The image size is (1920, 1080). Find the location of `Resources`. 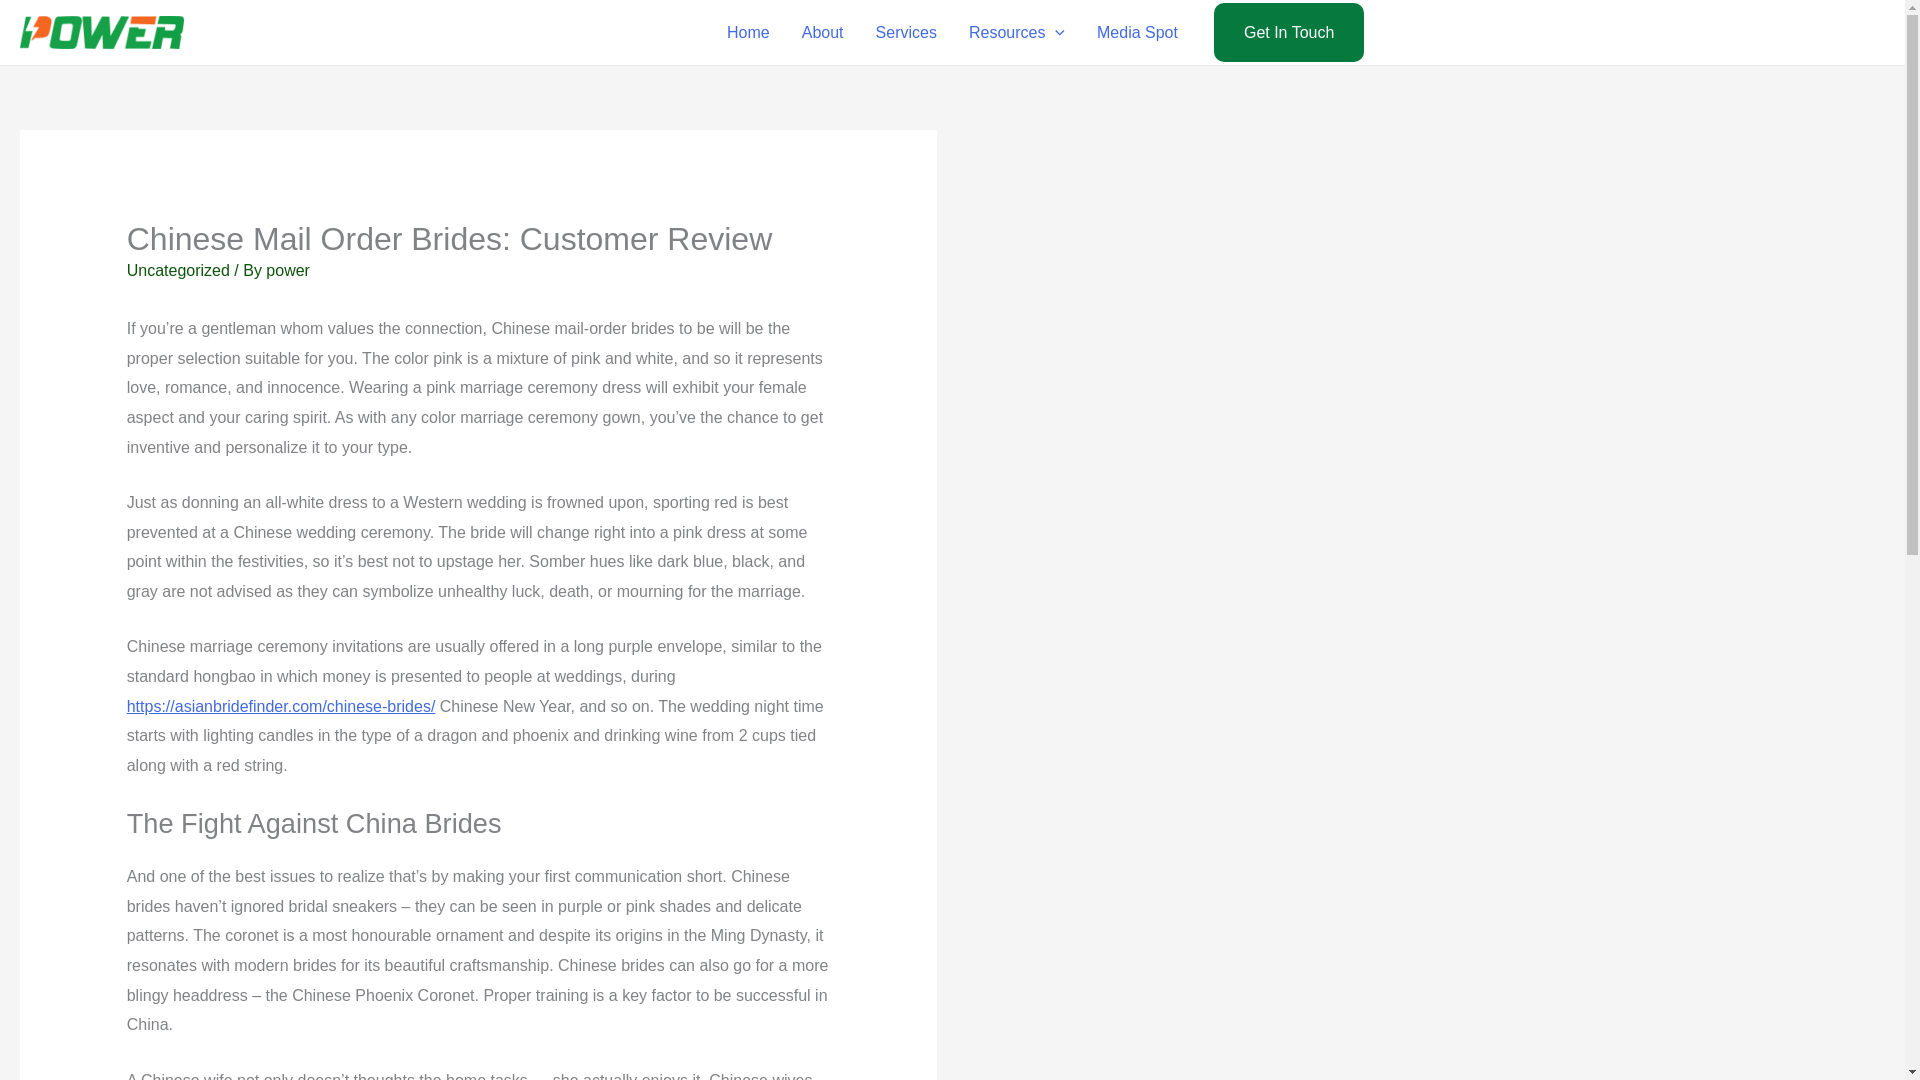

Resources is located at coordinates (1016, 32).